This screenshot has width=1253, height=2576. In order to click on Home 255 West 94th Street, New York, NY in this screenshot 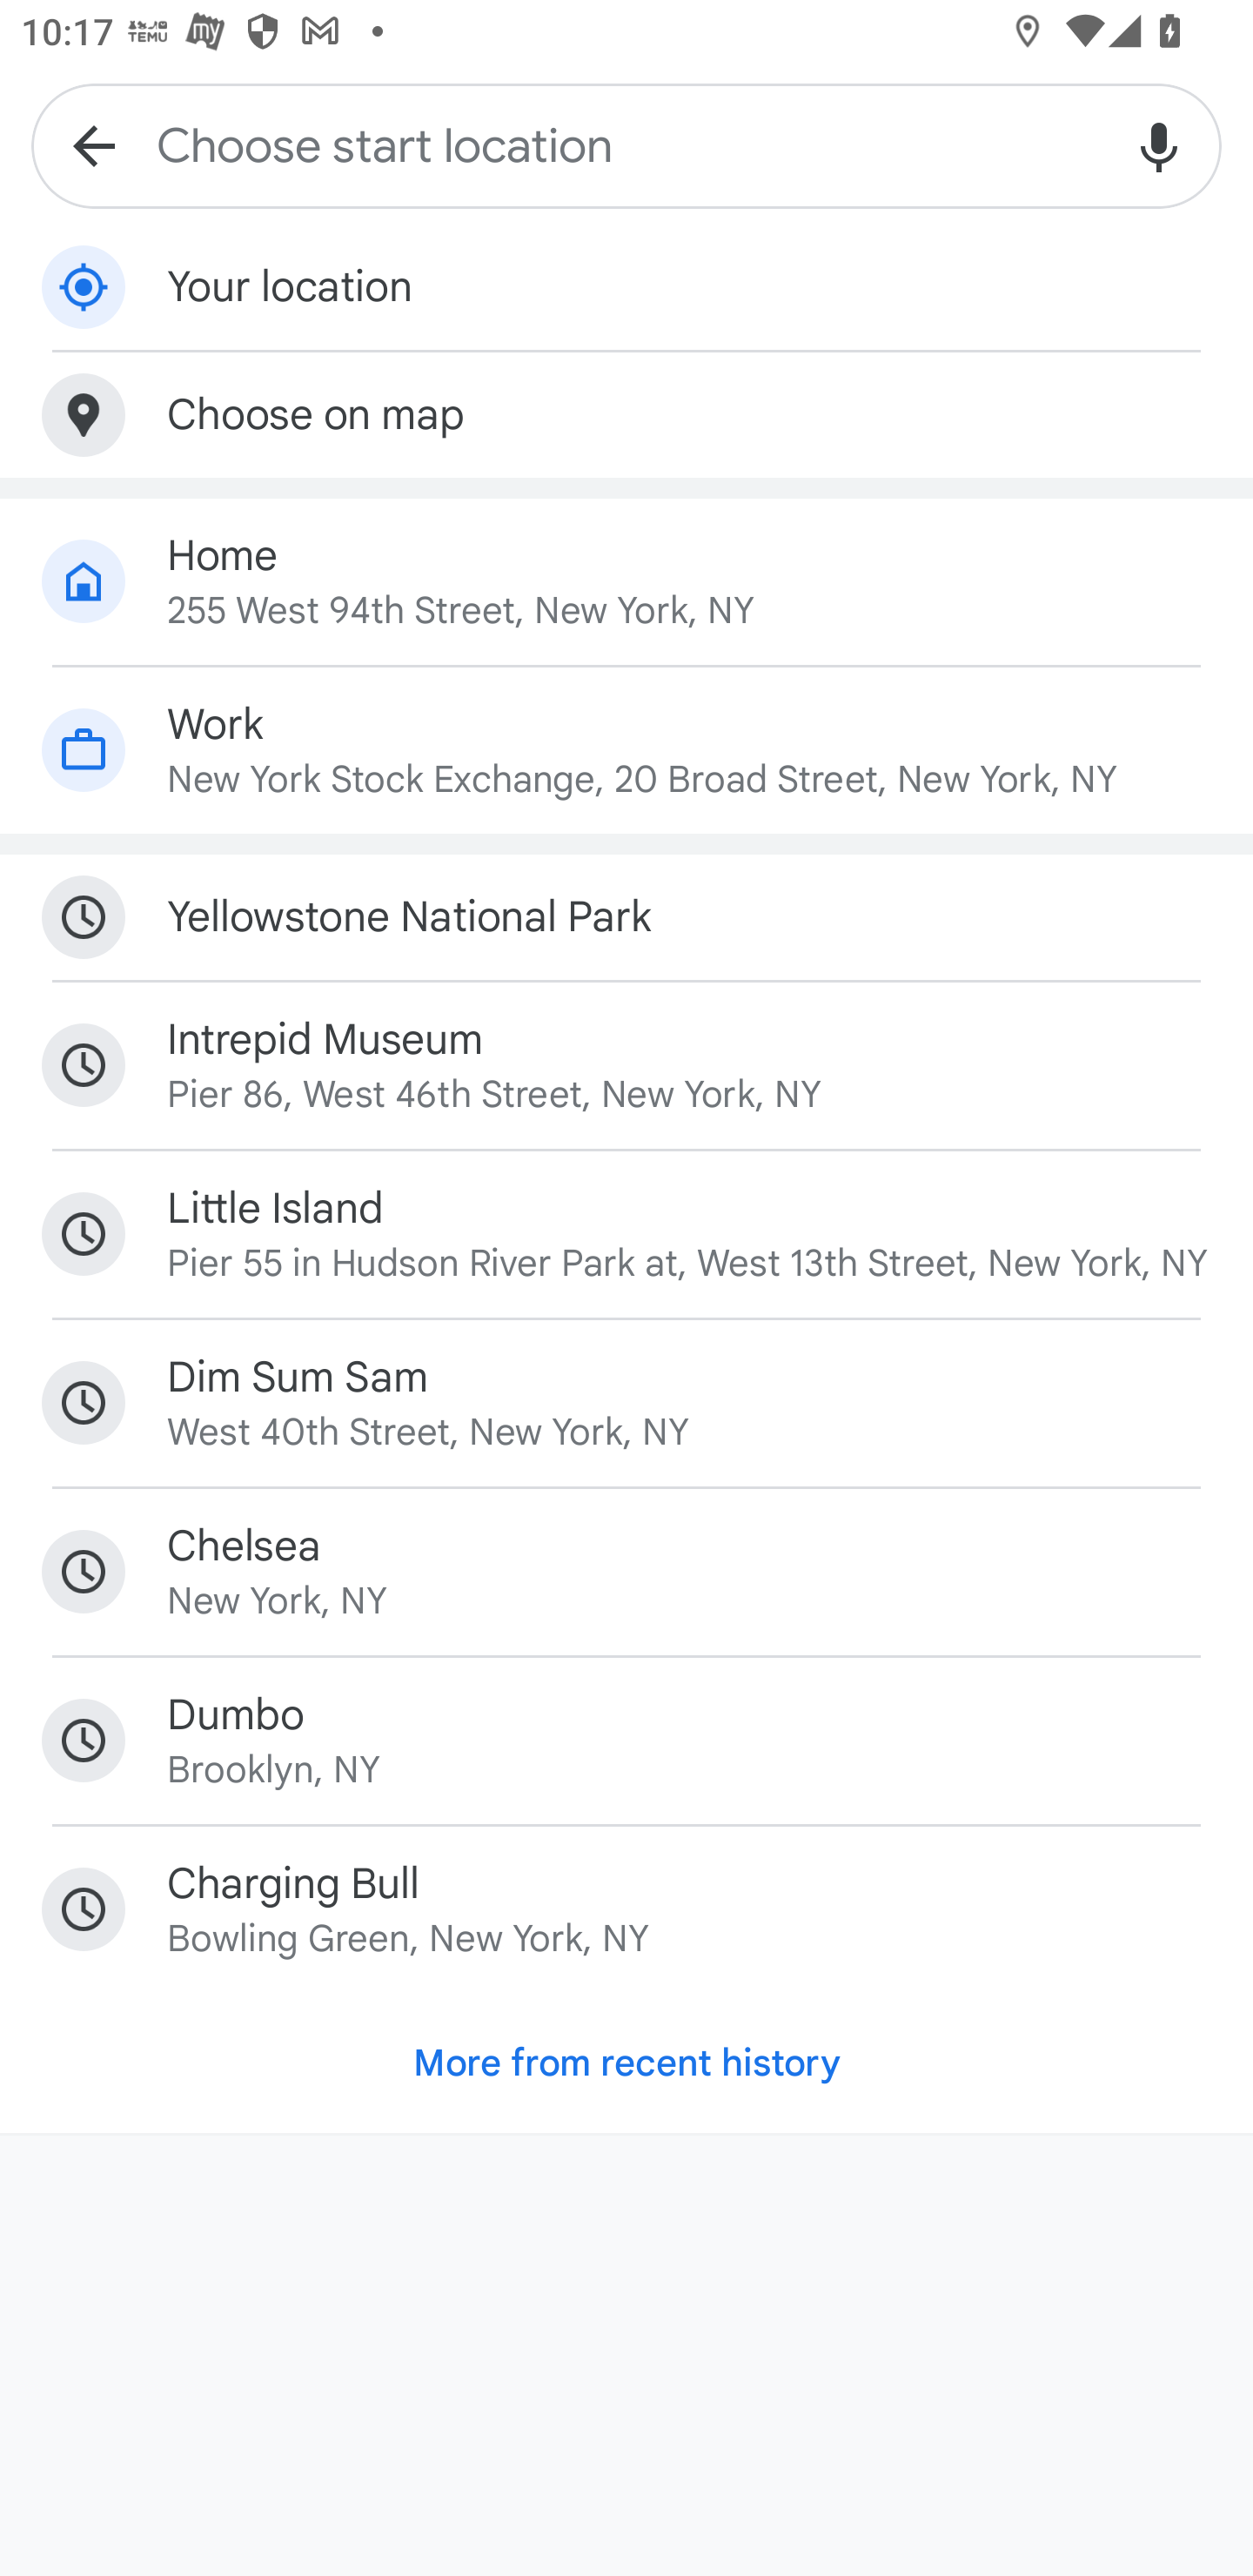, I will do `click(626, 581)`.